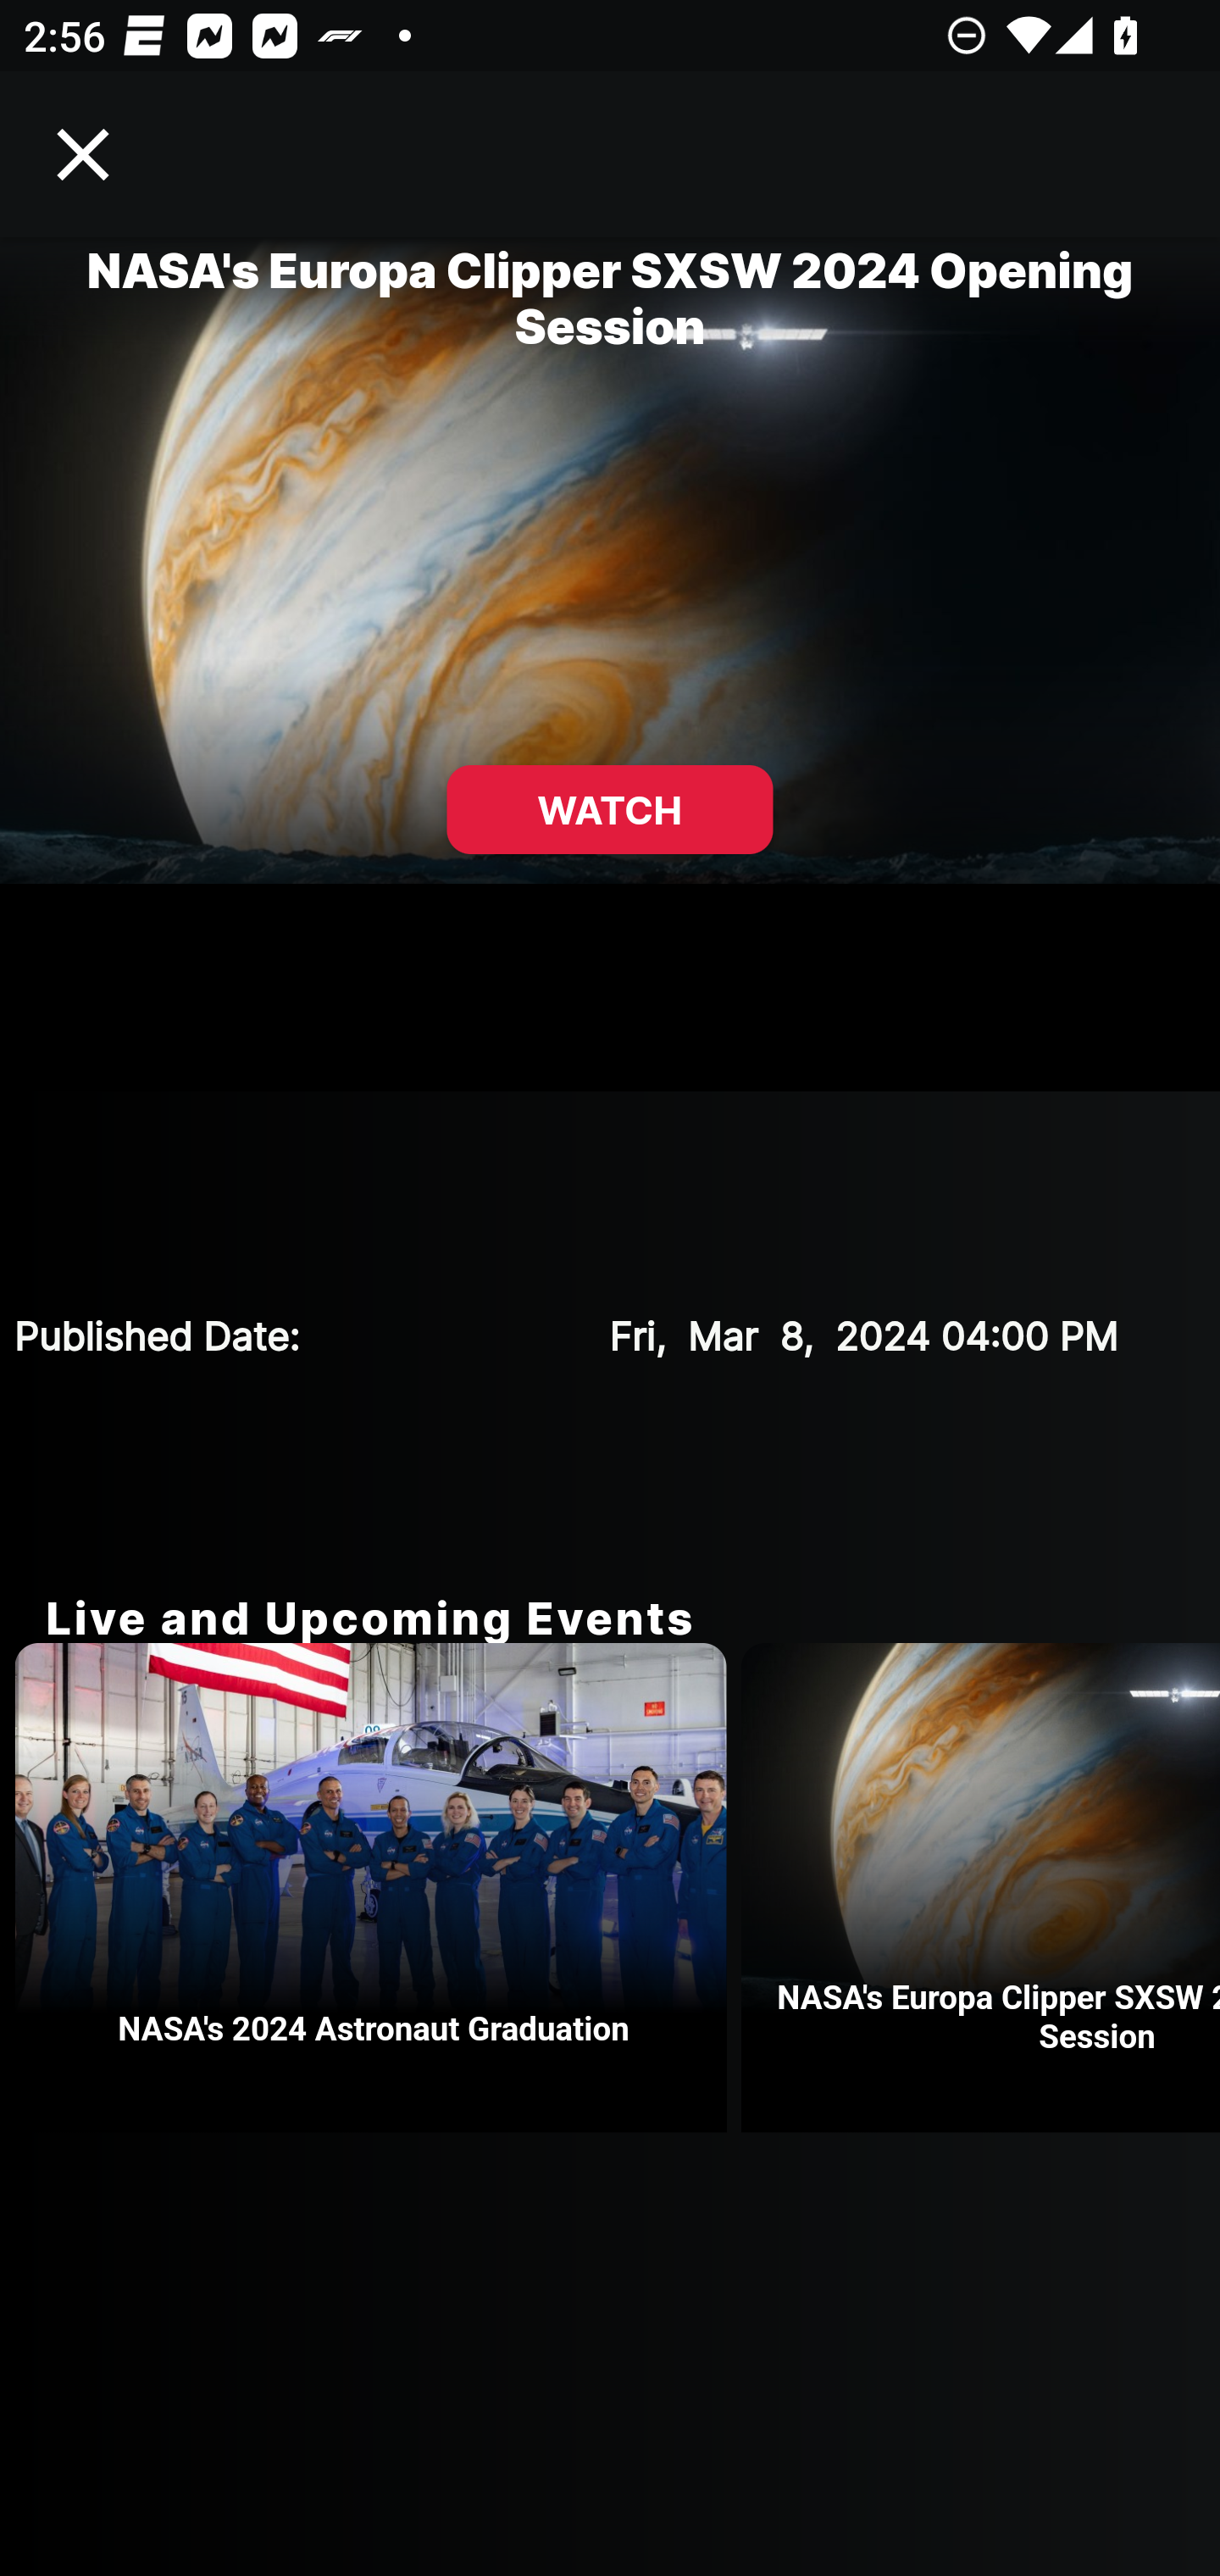 This screenshot has height=2576, width=1220. Describe the element at coordinates (981, 1888) in the screenshot. I see `NASA's Europa Clipper SXSW 2024 Opening Session` at that location.